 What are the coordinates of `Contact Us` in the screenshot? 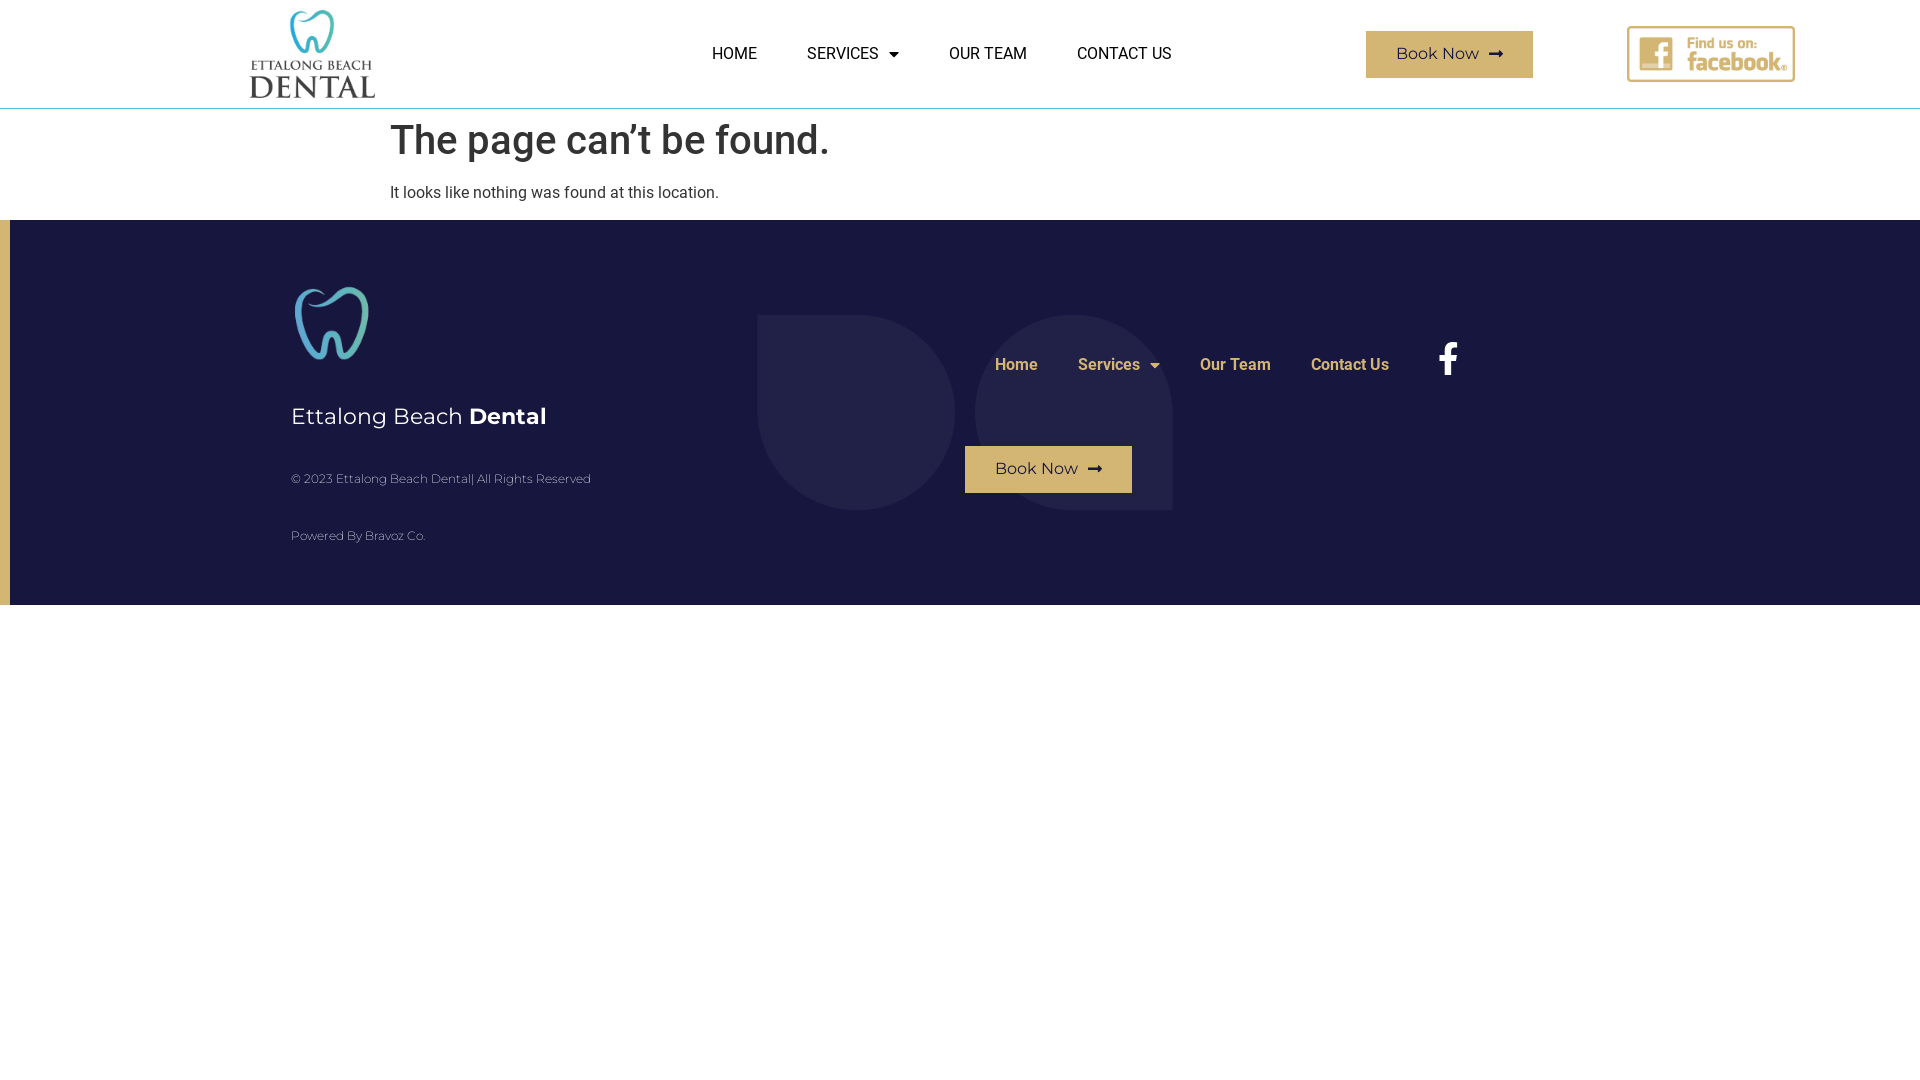 It's located at (1350, 365).